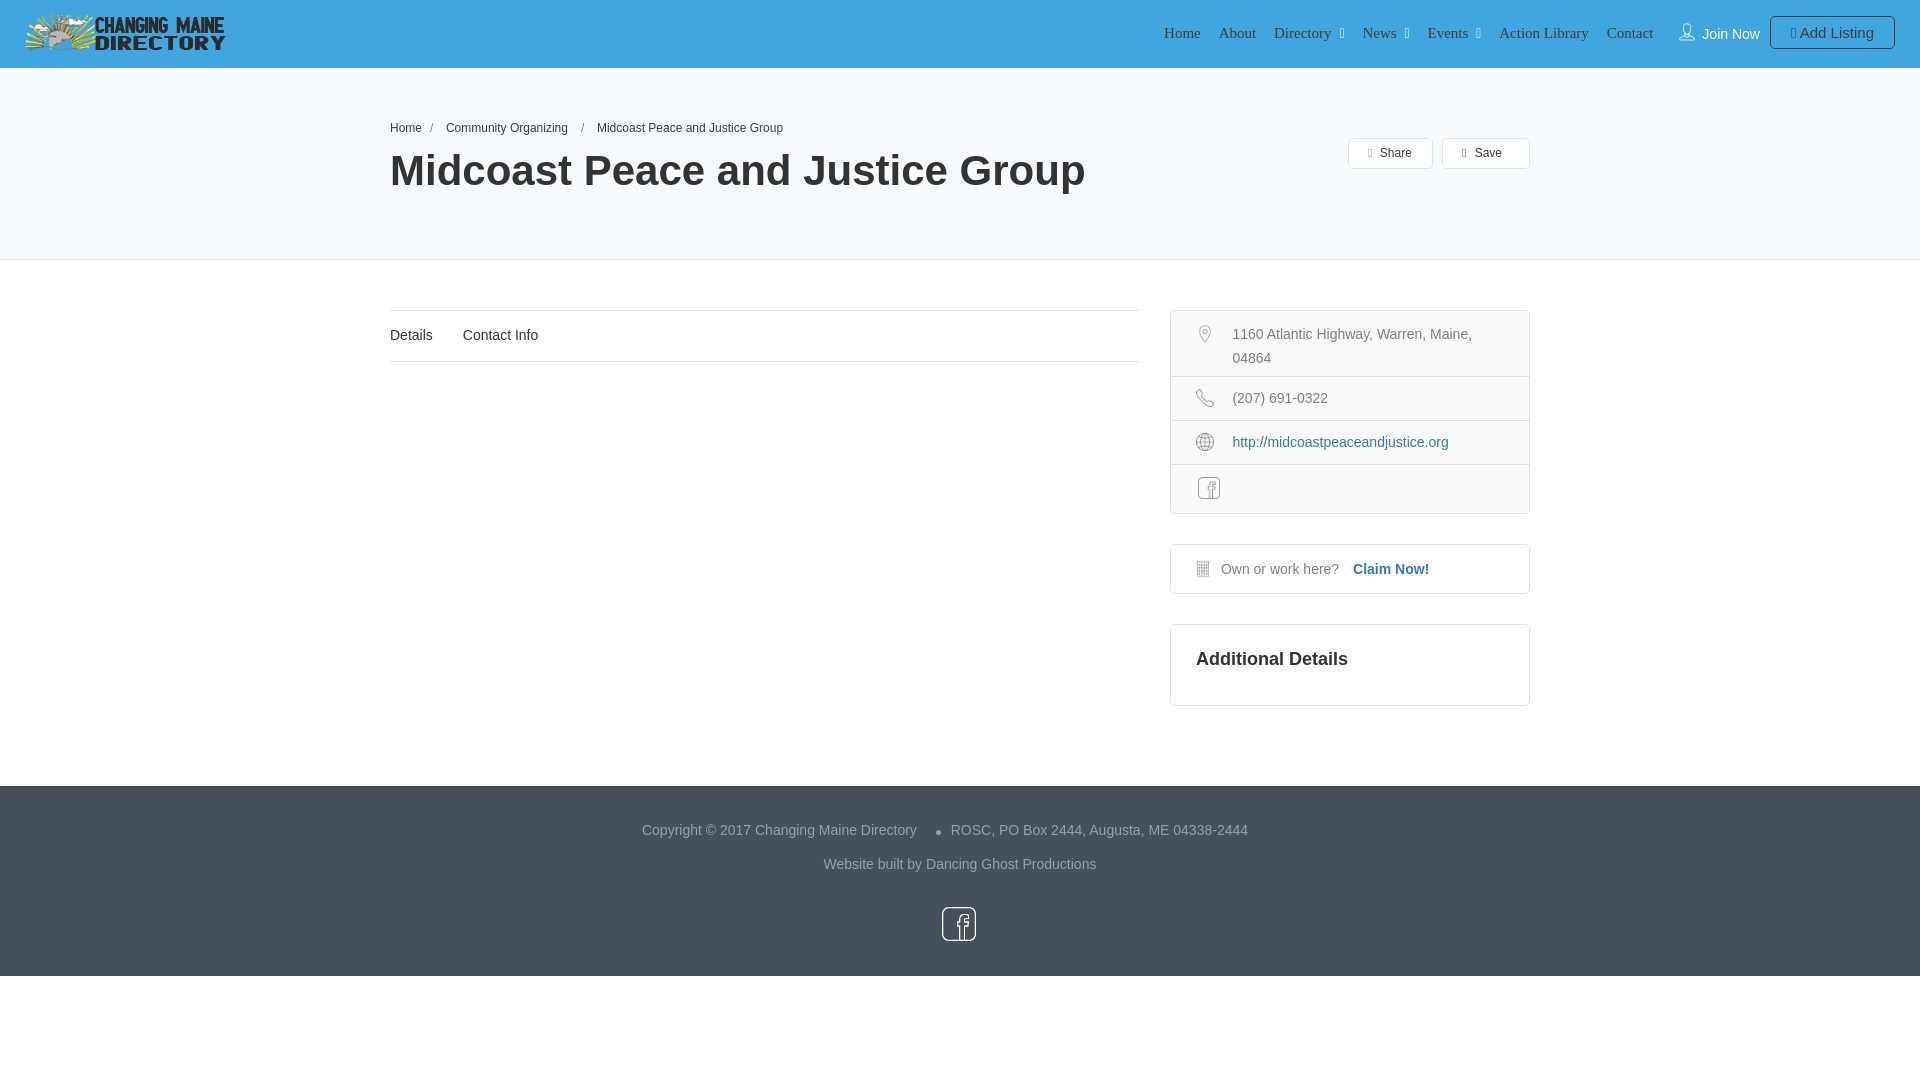  I want to click on Home, so click(1182, 32).